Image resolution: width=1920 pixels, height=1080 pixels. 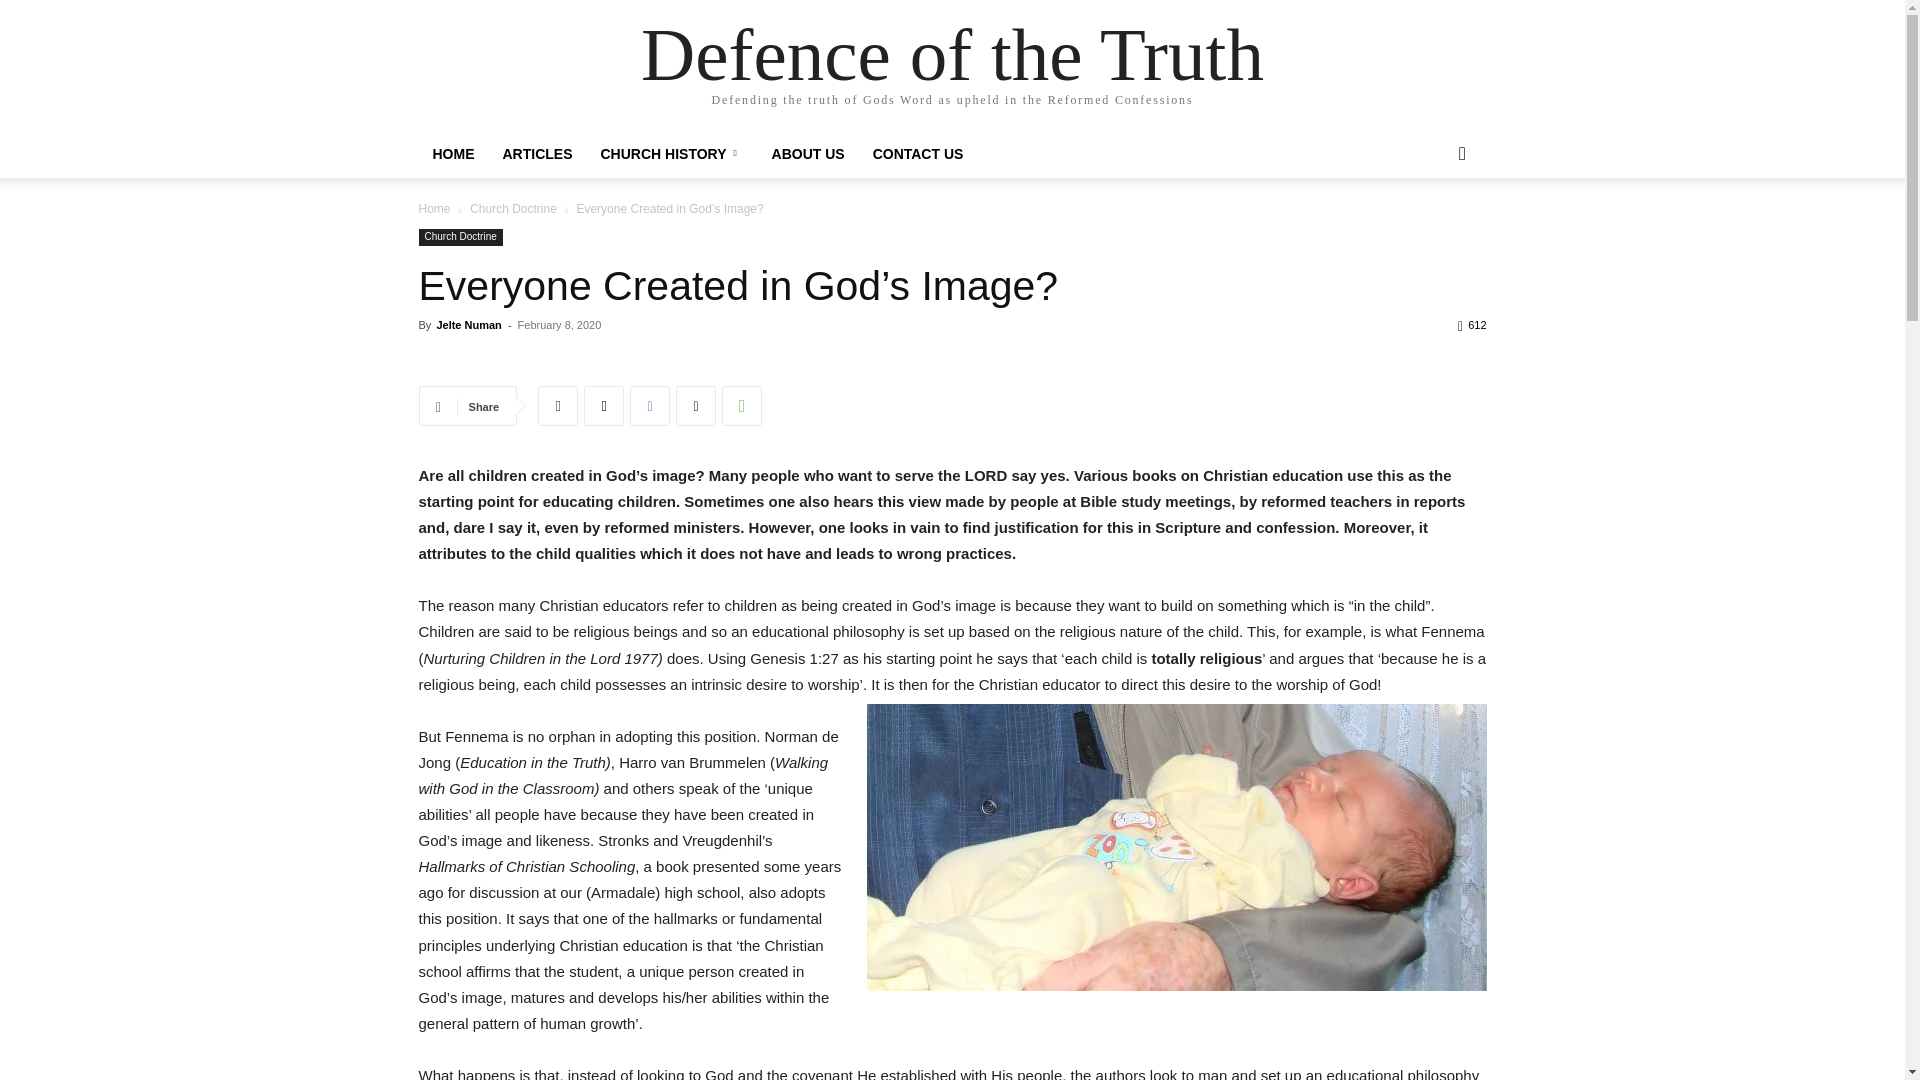 What do you see at coordinates (670, 154) in the screenshot?
I see `CHURCH HISTORY` at bounding box center [670, 154].